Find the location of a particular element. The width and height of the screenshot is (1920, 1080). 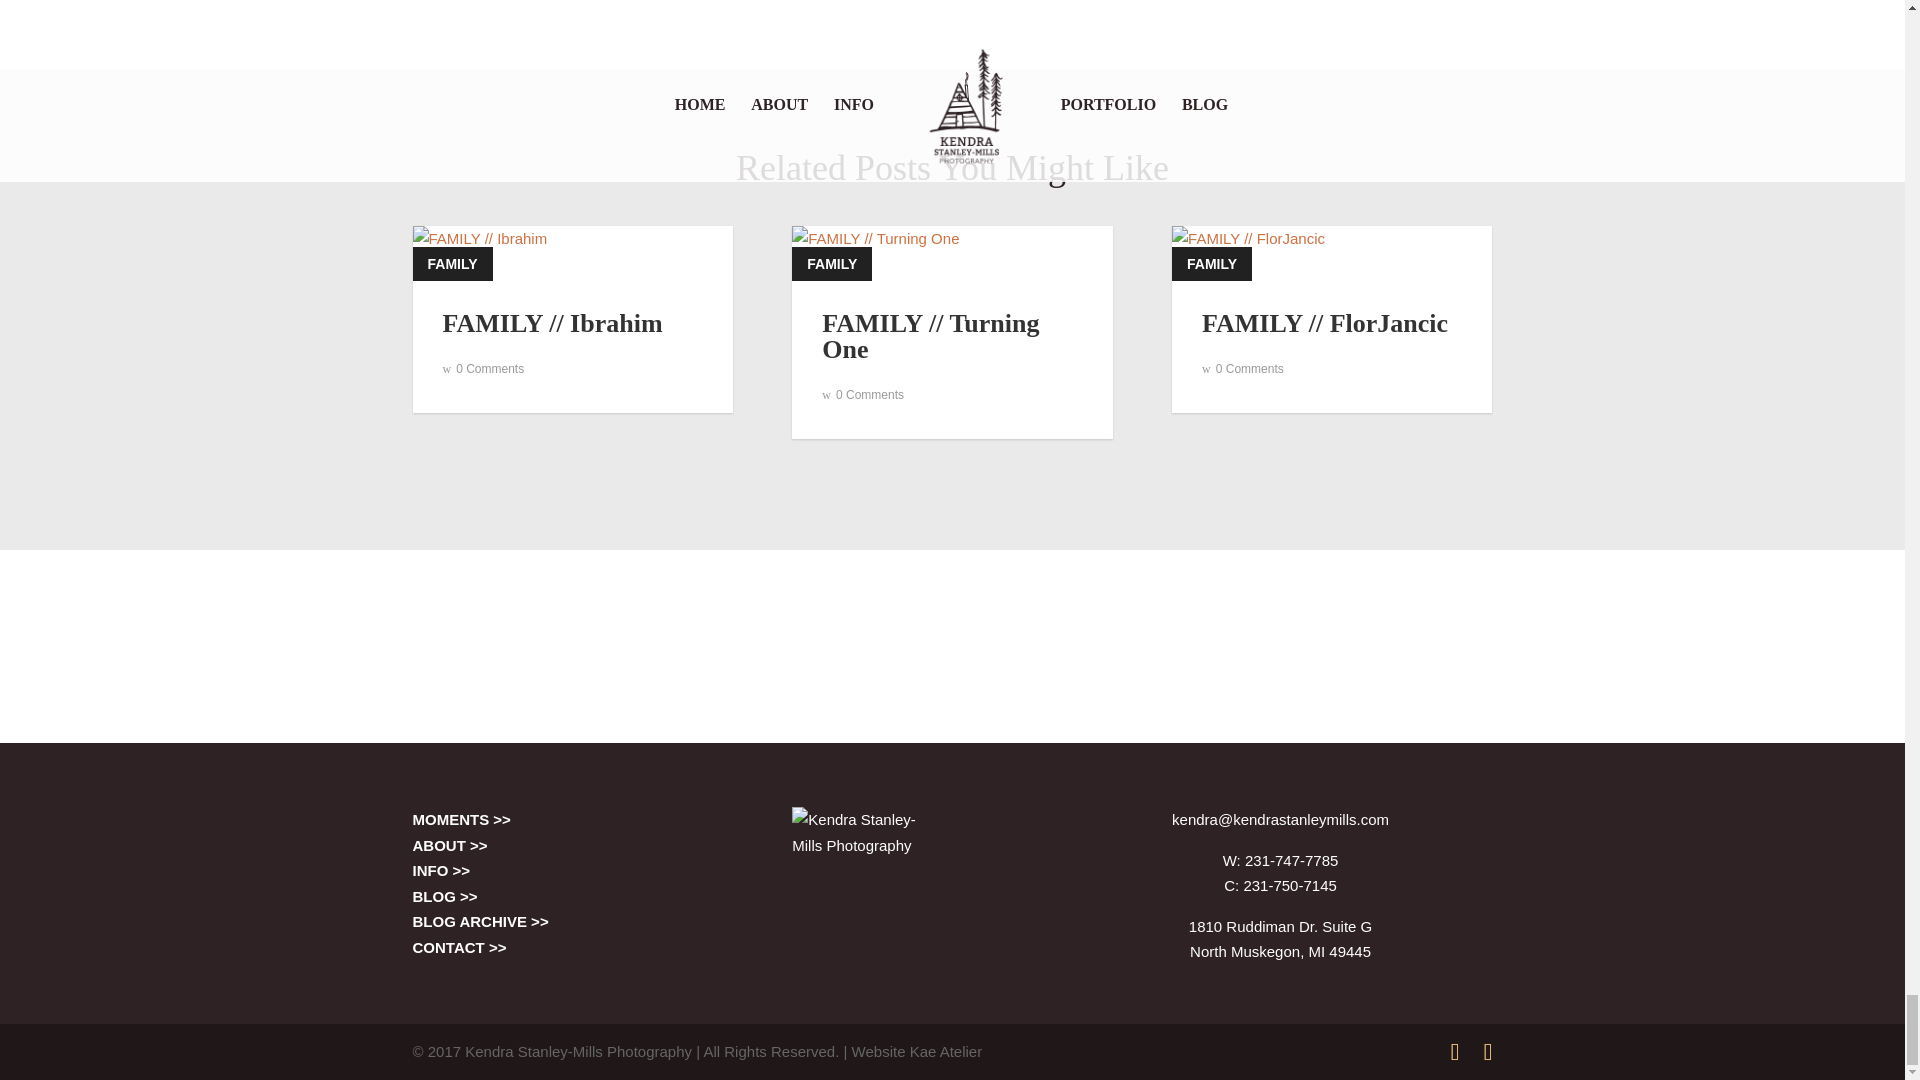

FAMILY is located at coordinates (1211, 264).